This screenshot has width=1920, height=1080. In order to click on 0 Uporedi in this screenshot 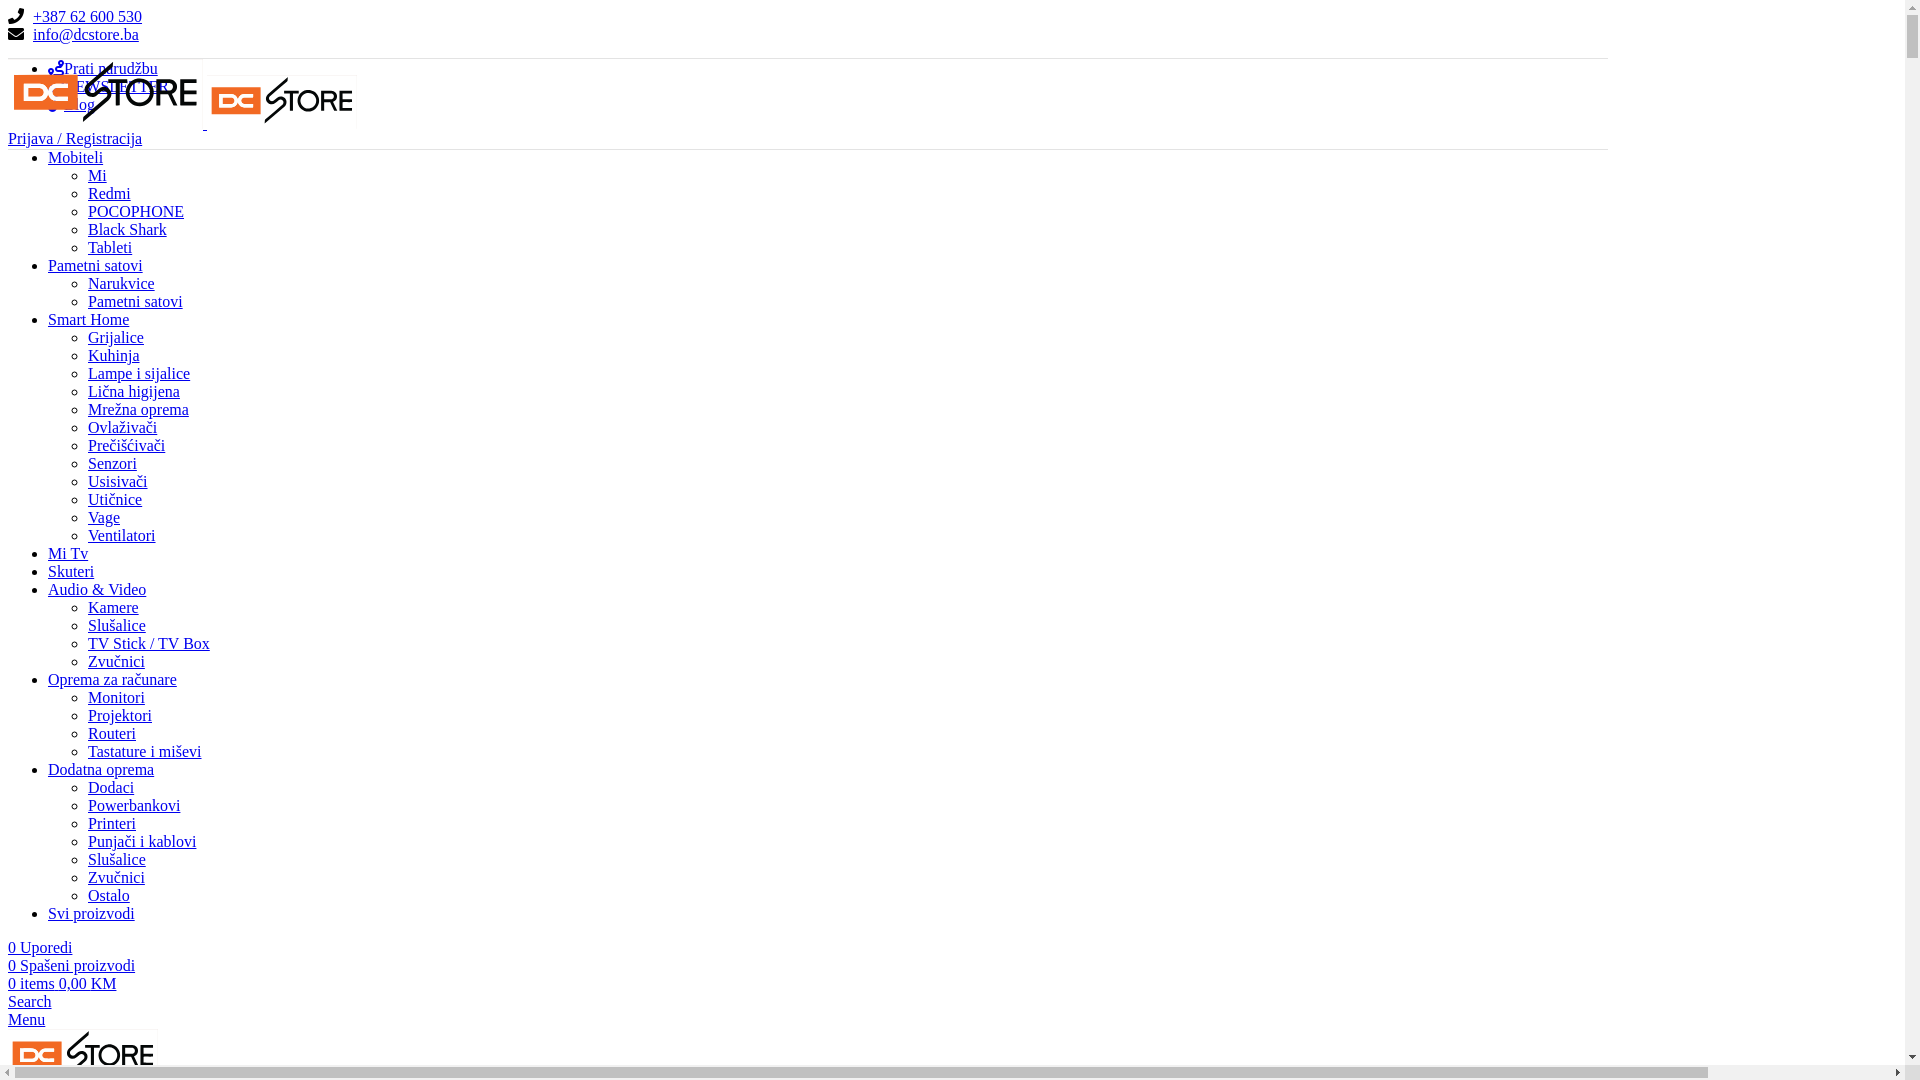, I will do `click(40, 948)`.